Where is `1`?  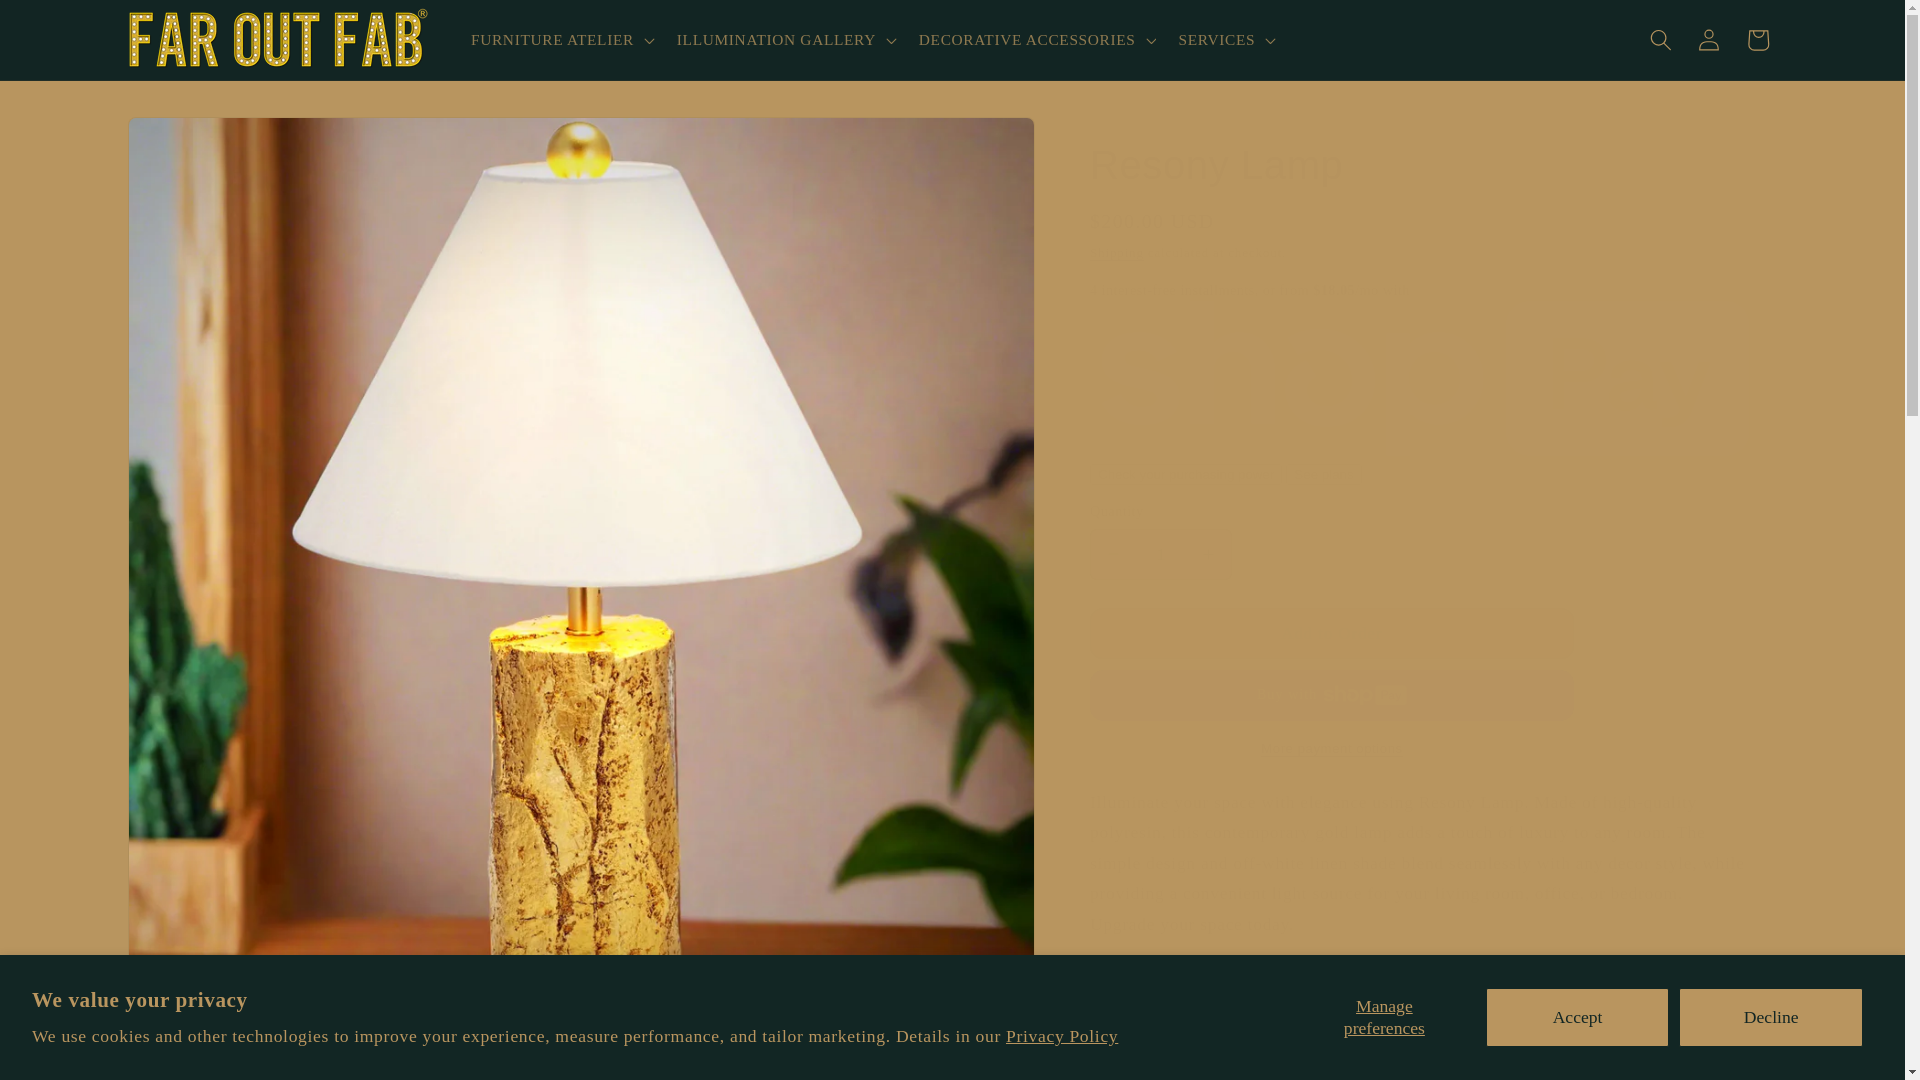 1 is located at coordinates (1161, 555).